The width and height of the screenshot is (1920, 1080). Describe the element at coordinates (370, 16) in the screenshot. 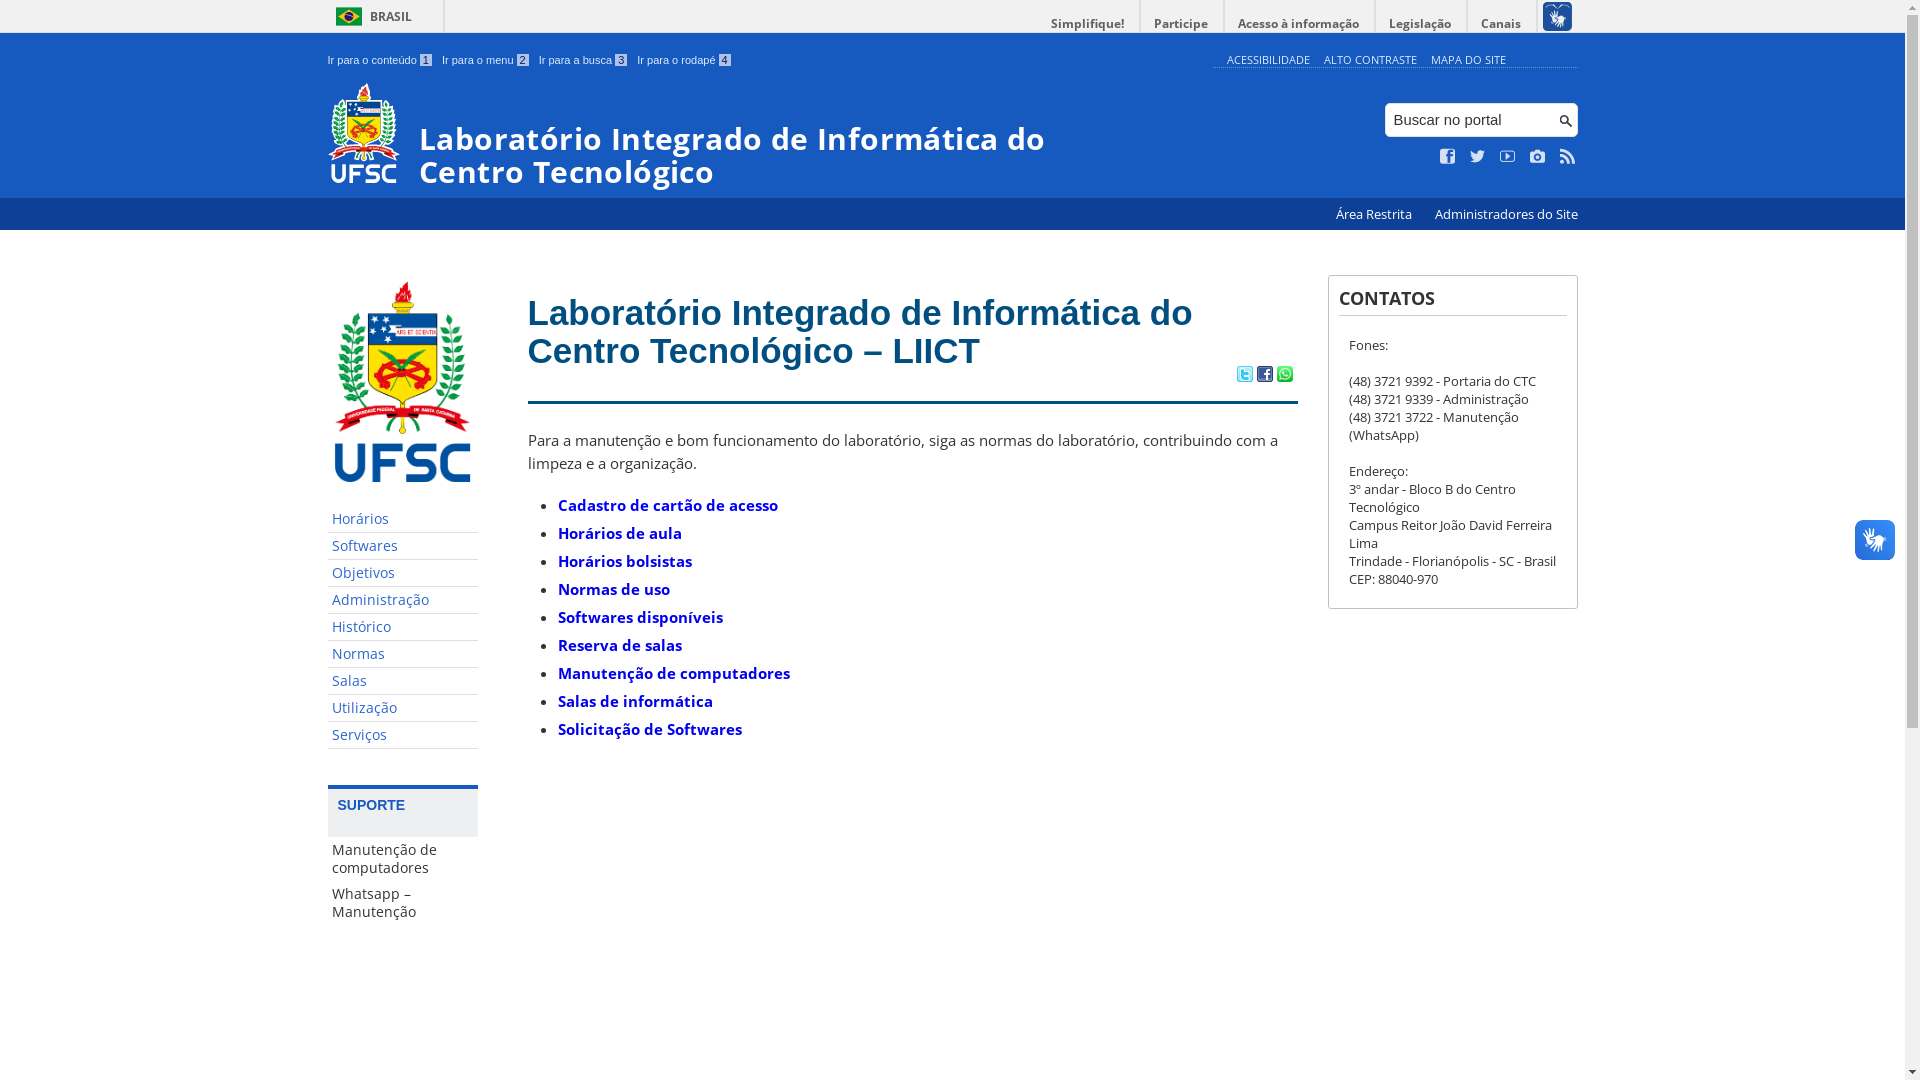

I see `BRASIL` at that location.